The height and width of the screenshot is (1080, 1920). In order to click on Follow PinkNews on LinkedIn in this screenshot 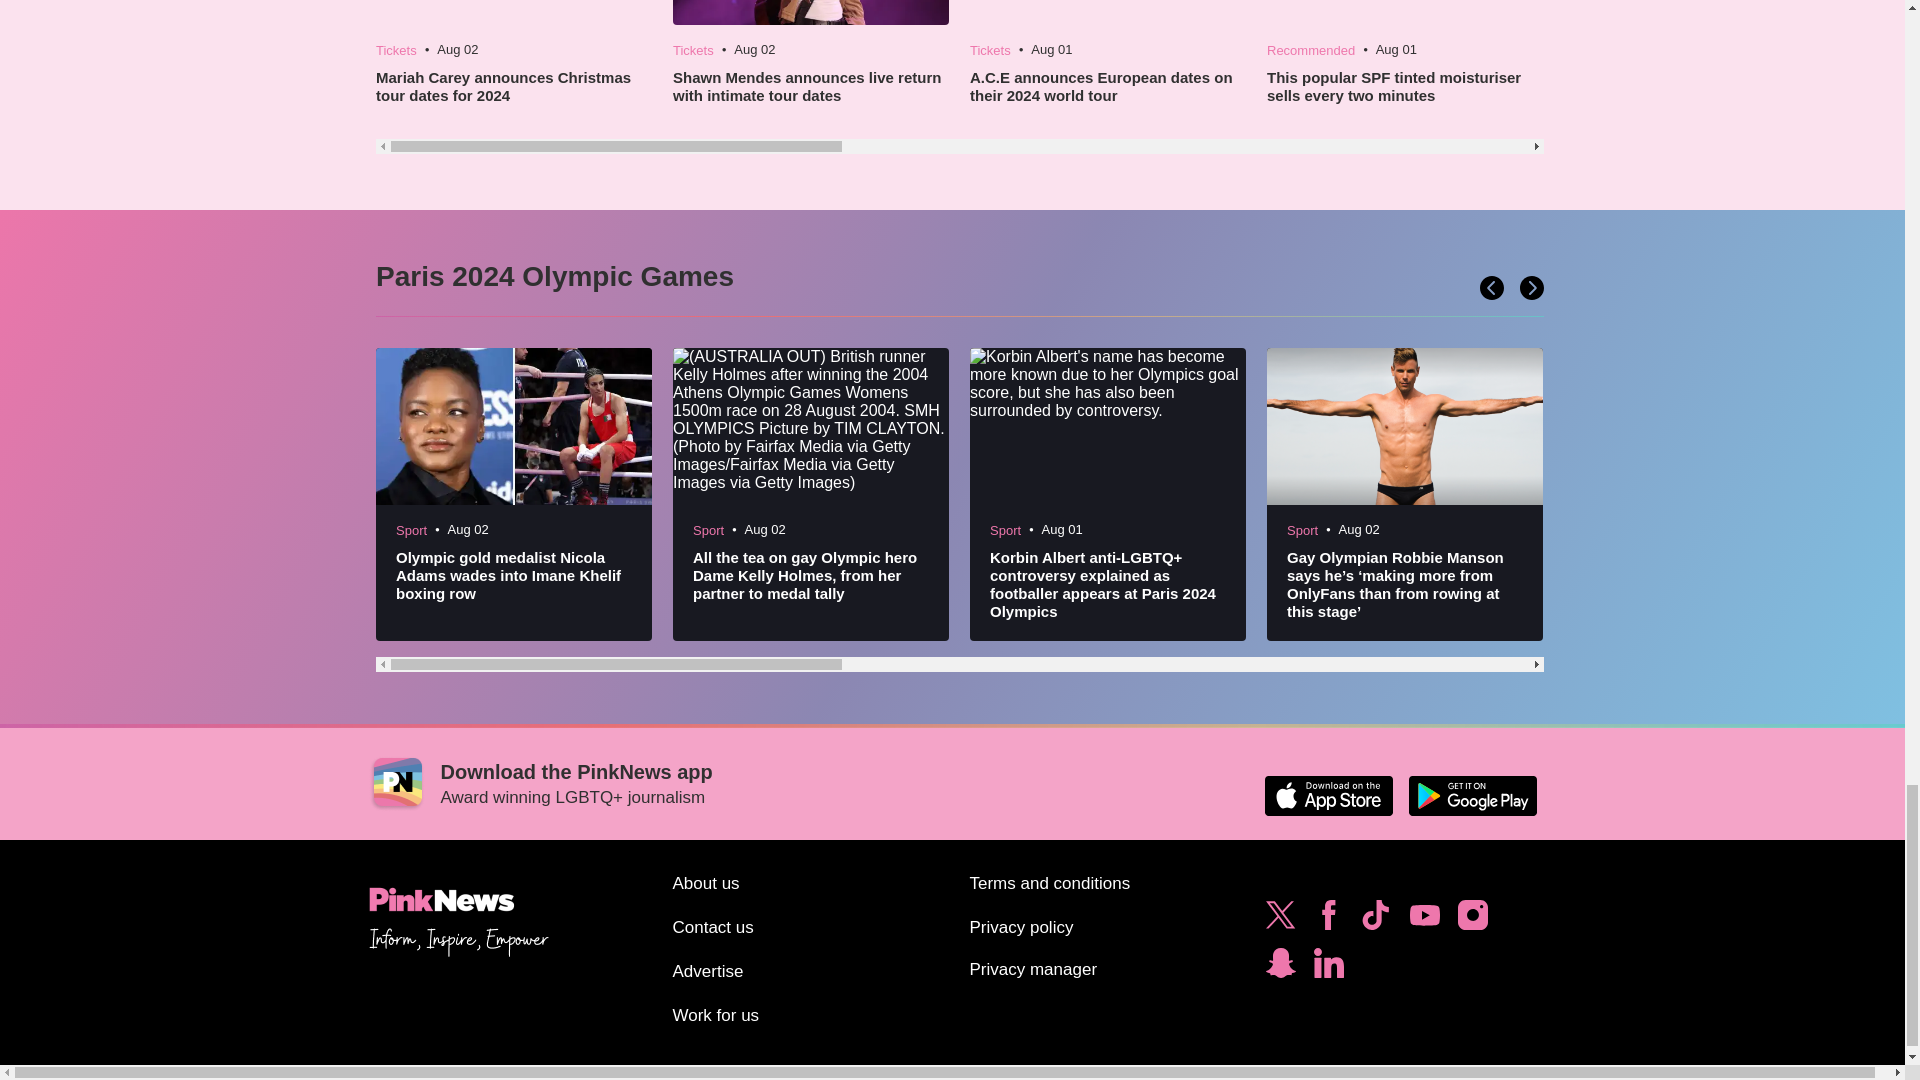, I will do `click(1328, 968)`.